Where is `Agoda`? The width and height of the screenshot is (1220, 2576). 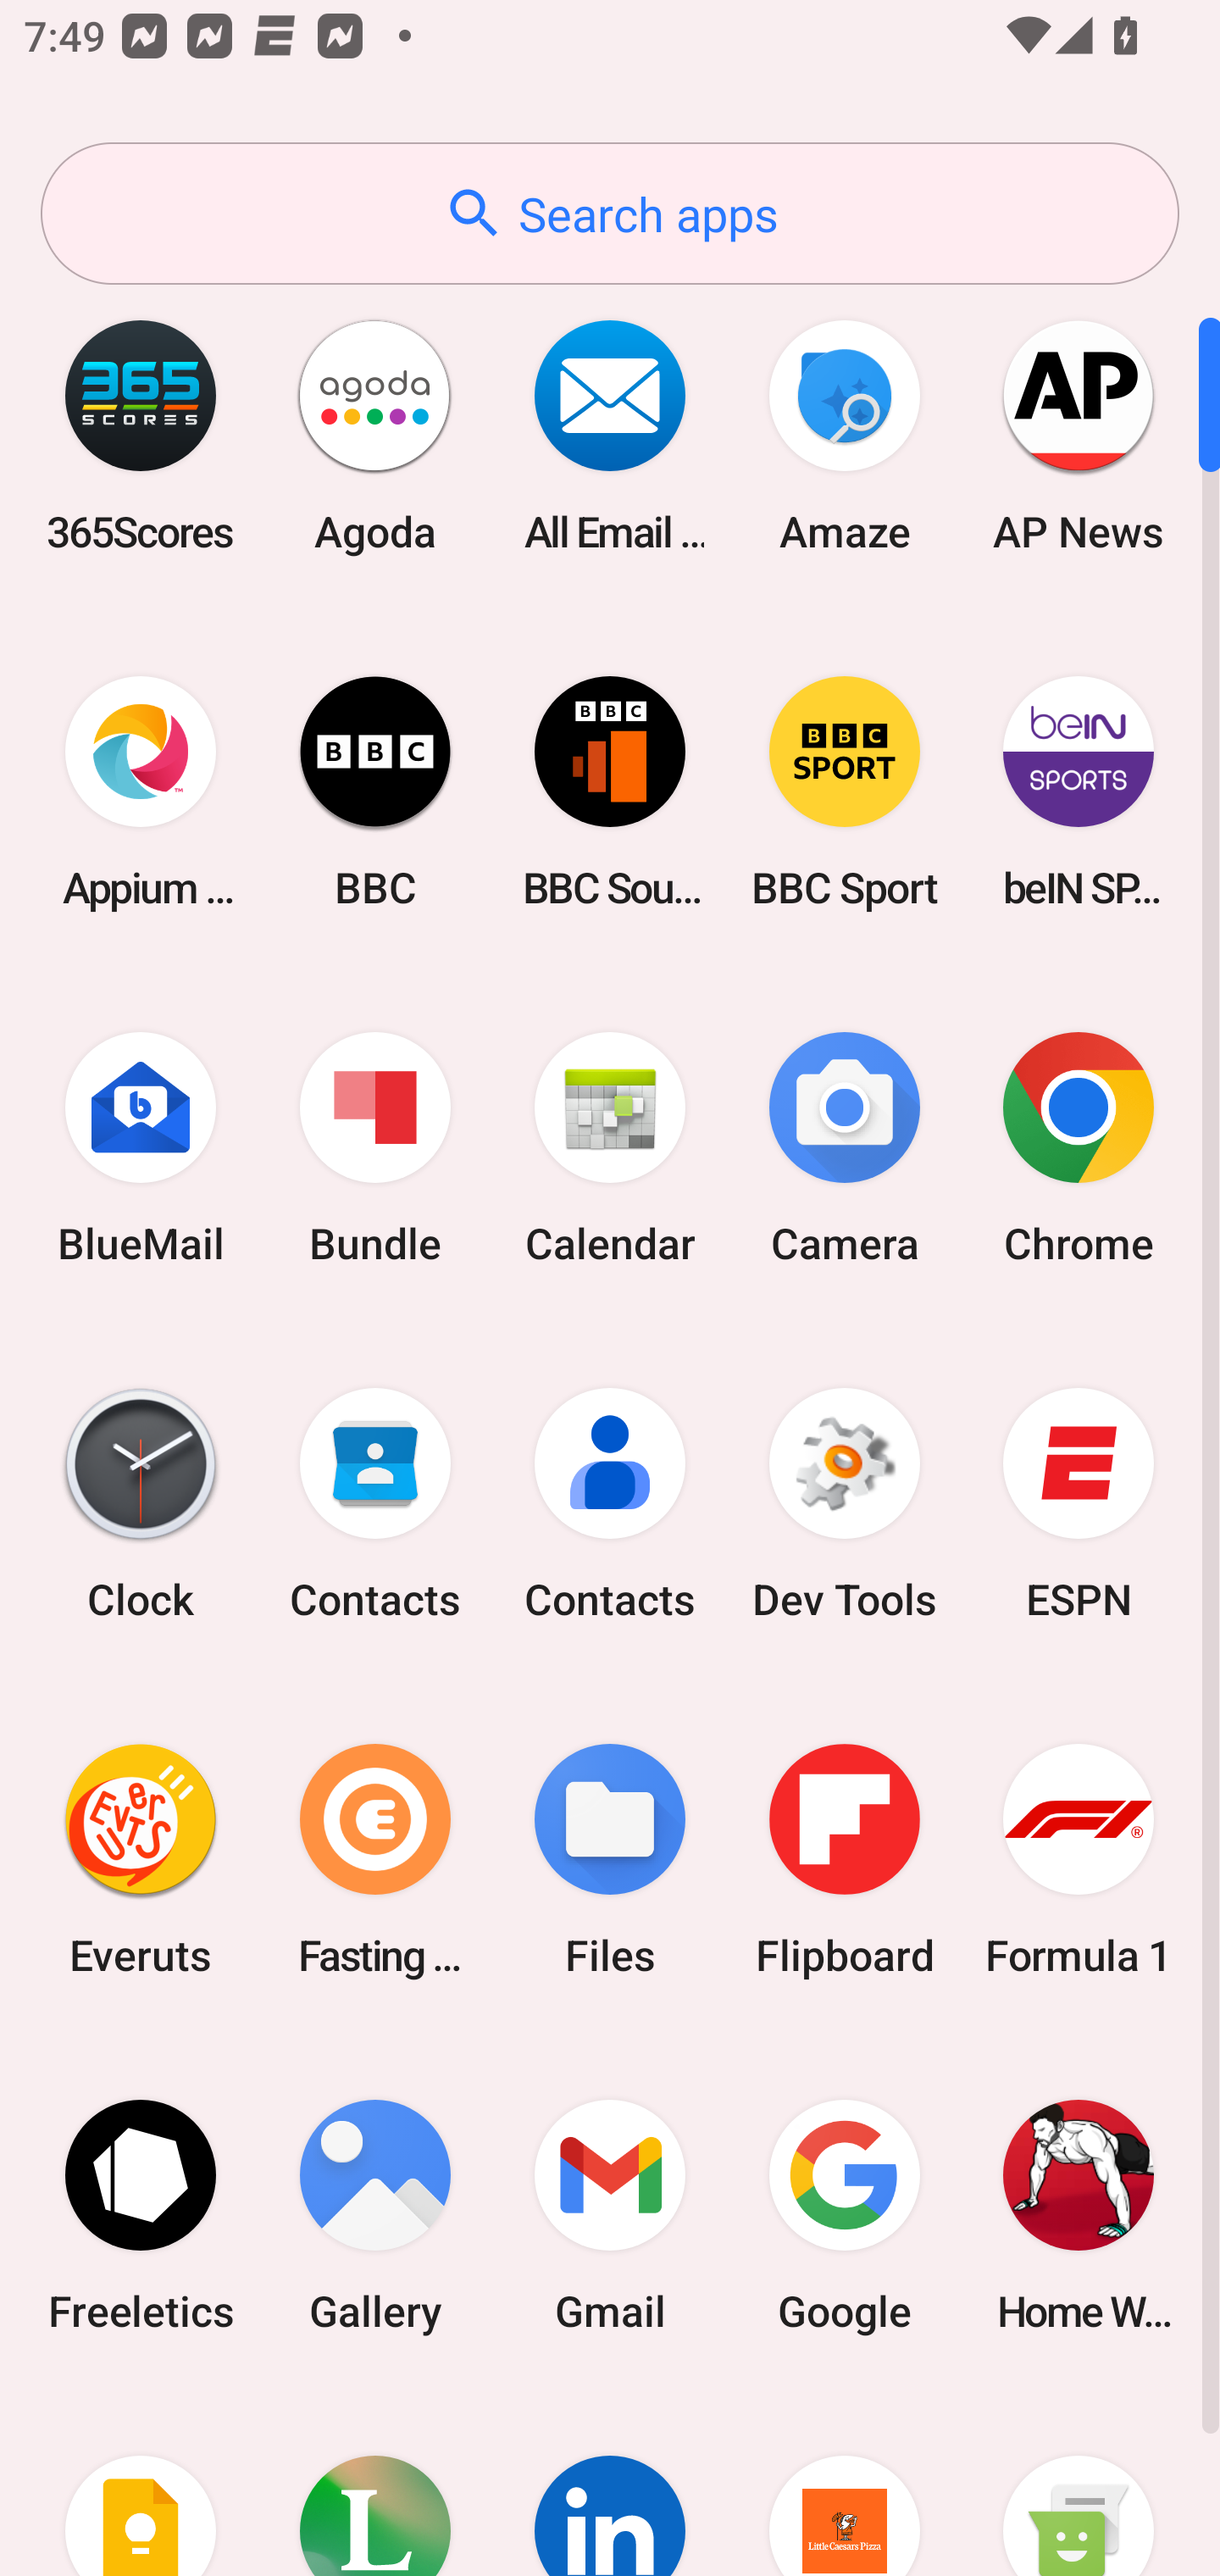 Agoda is located at coordinates (375, 436).